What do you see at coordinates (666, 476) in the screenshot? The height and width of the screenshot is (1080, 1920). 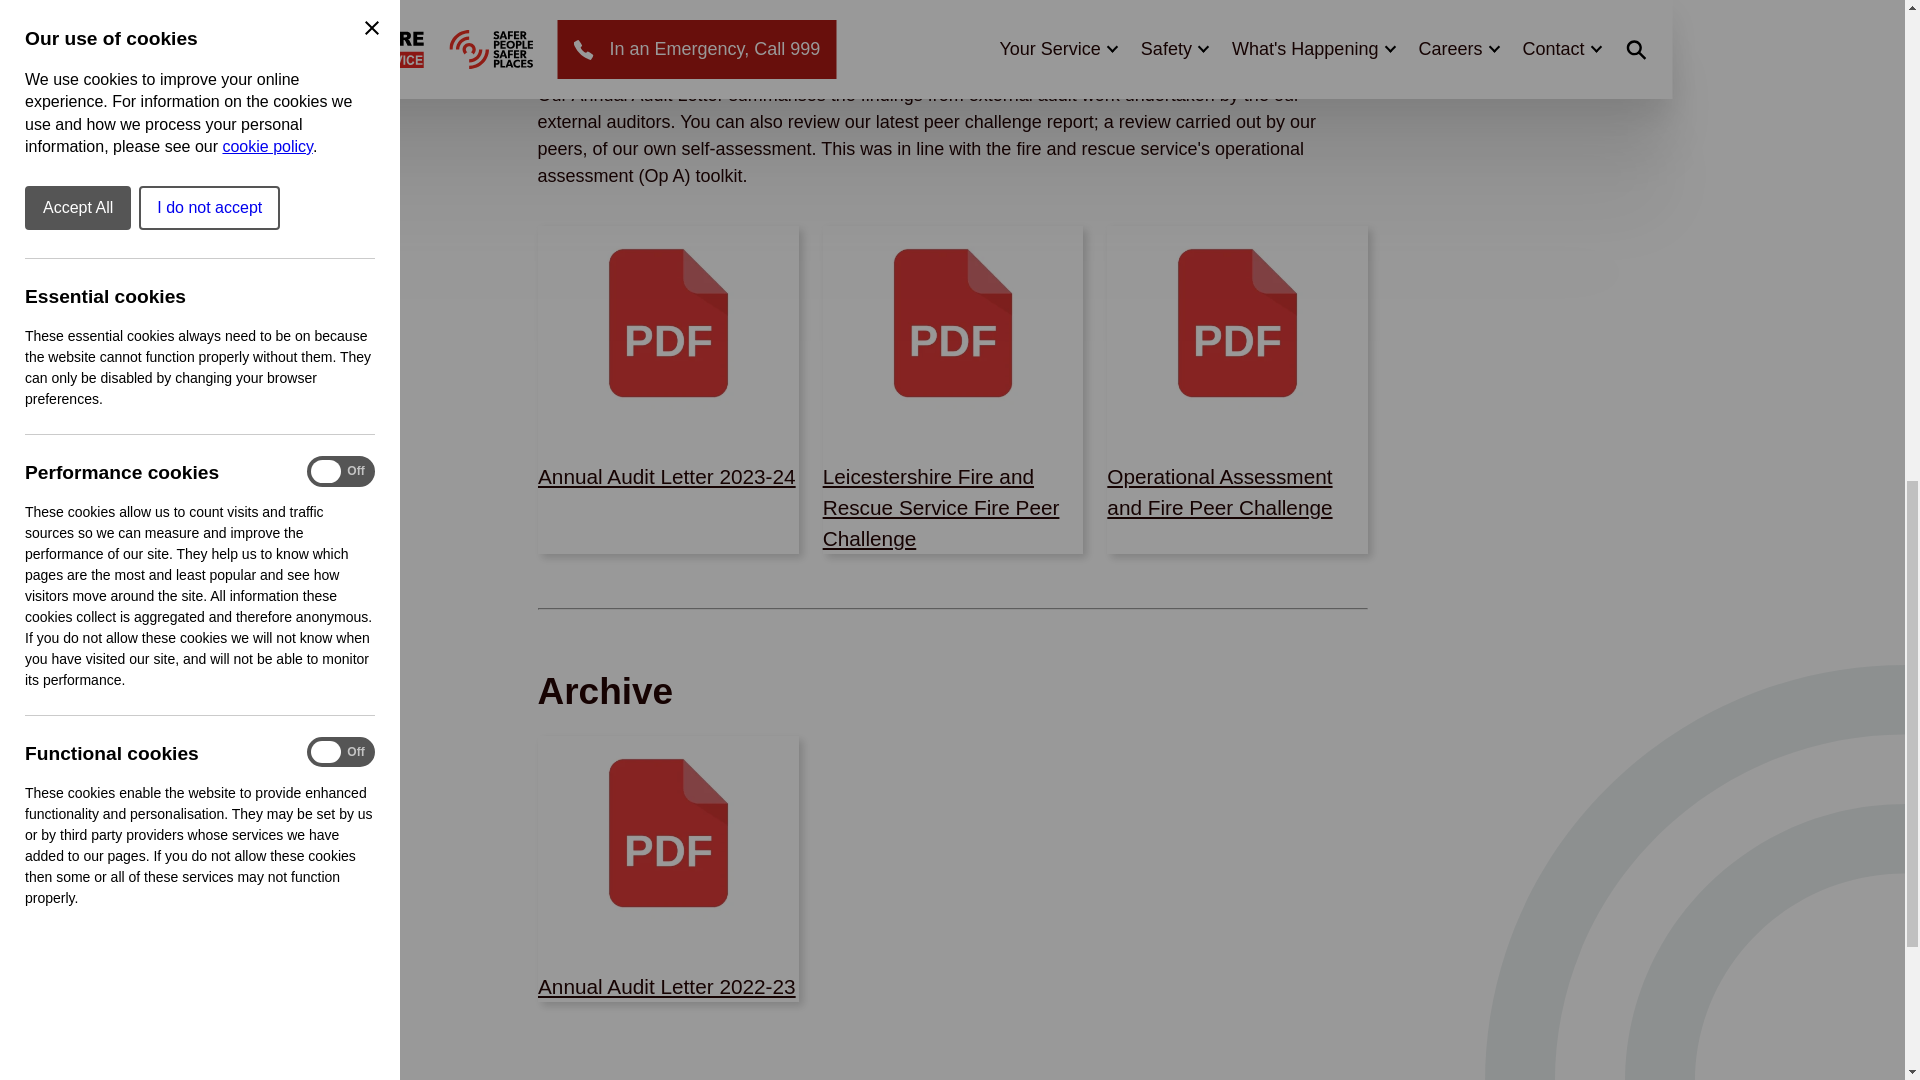 I see `Annual Audit Letter 2023-24` at bounding box center [666, 476].